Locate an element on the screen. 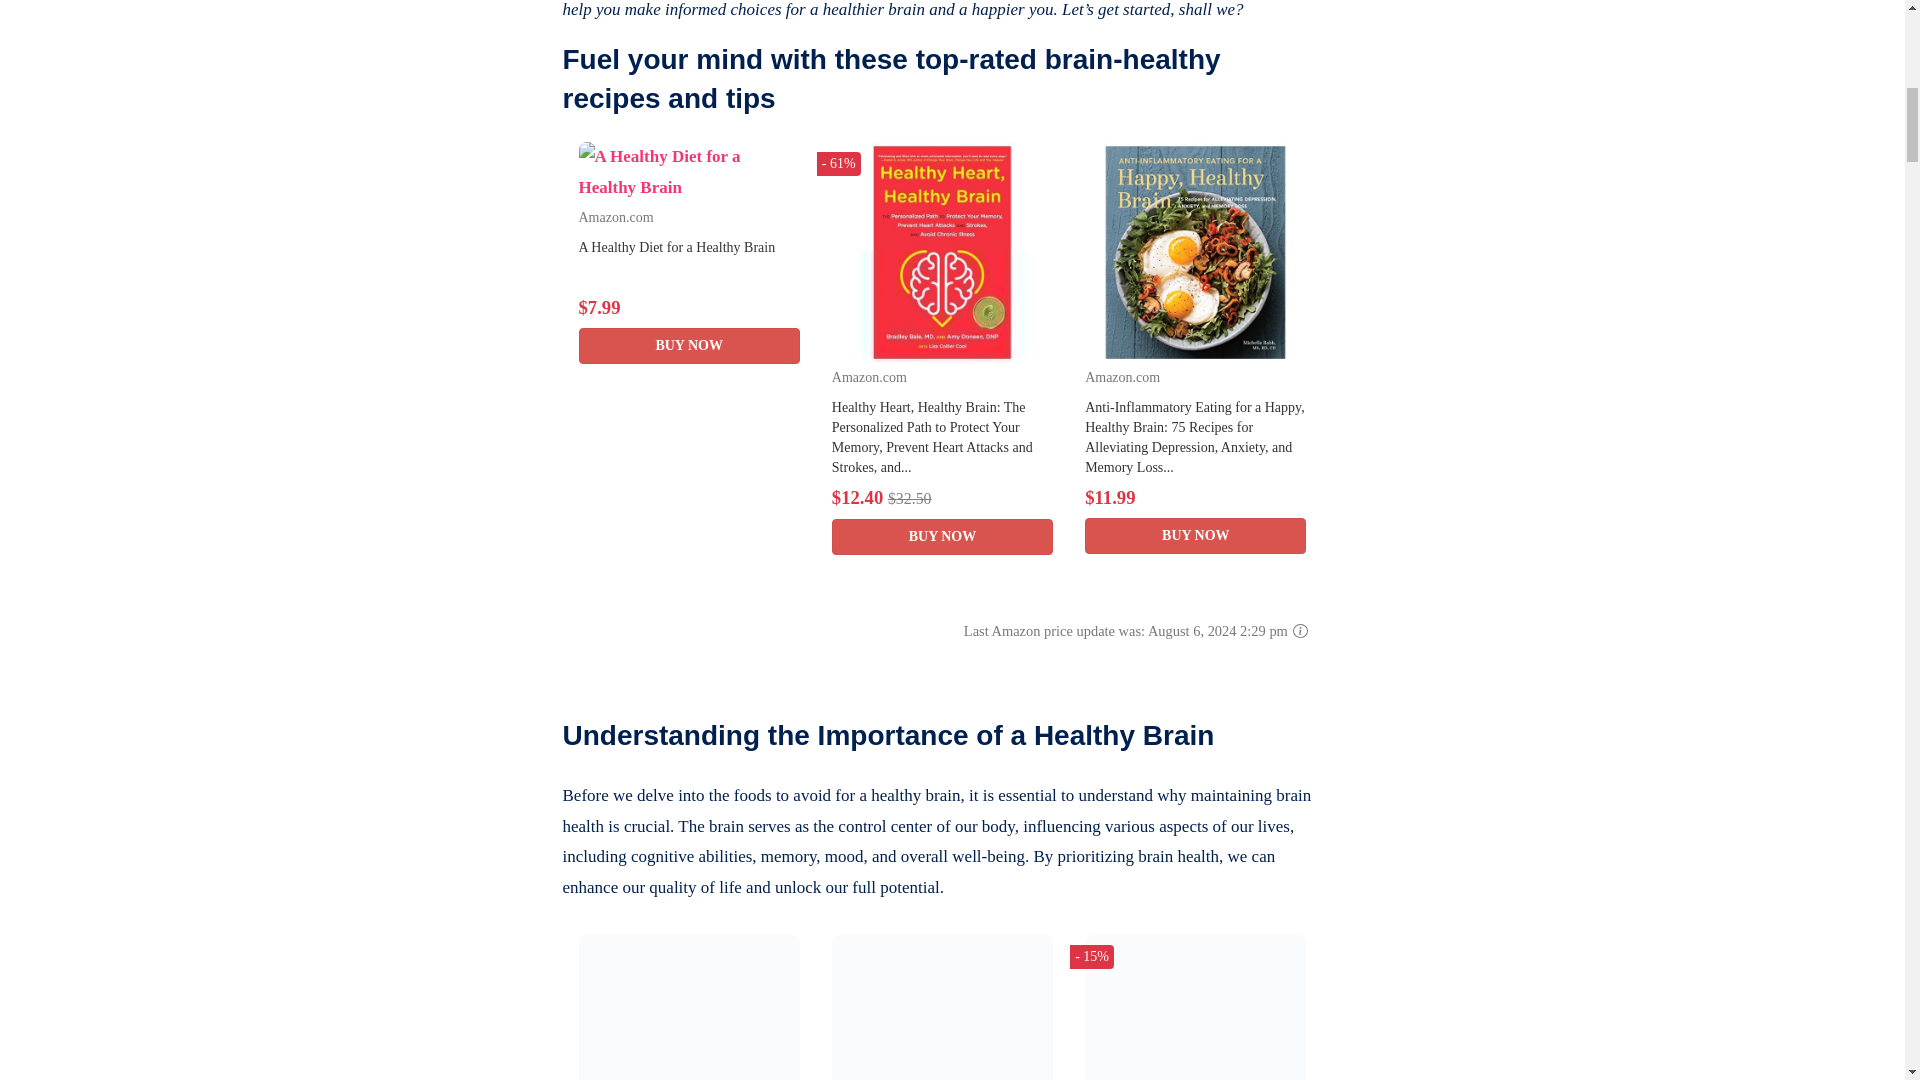 The height and width of the screenshot is (1080, 1920). BUY NOW is located at coordinates (1194, 536).